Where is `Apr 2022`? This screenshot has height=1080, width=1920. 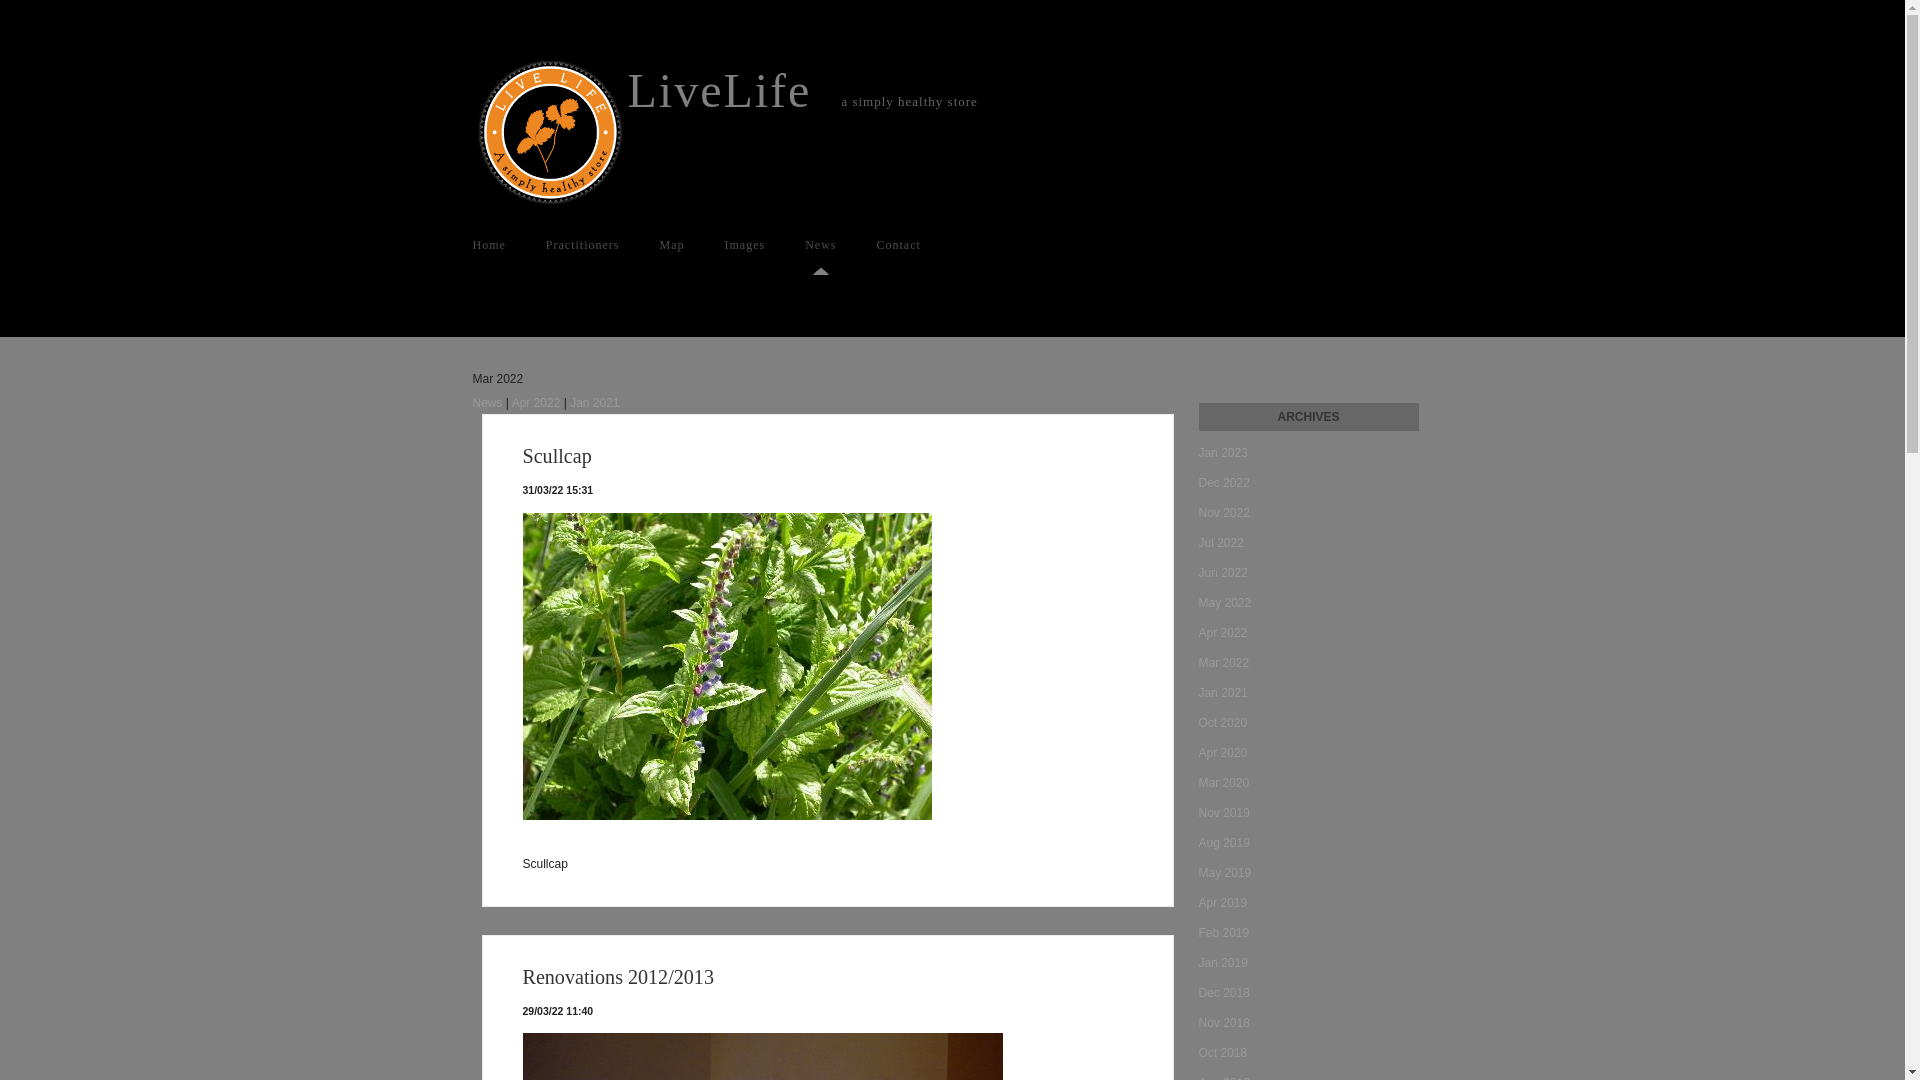 Apr 2022 is located at coordinates (536, 403).